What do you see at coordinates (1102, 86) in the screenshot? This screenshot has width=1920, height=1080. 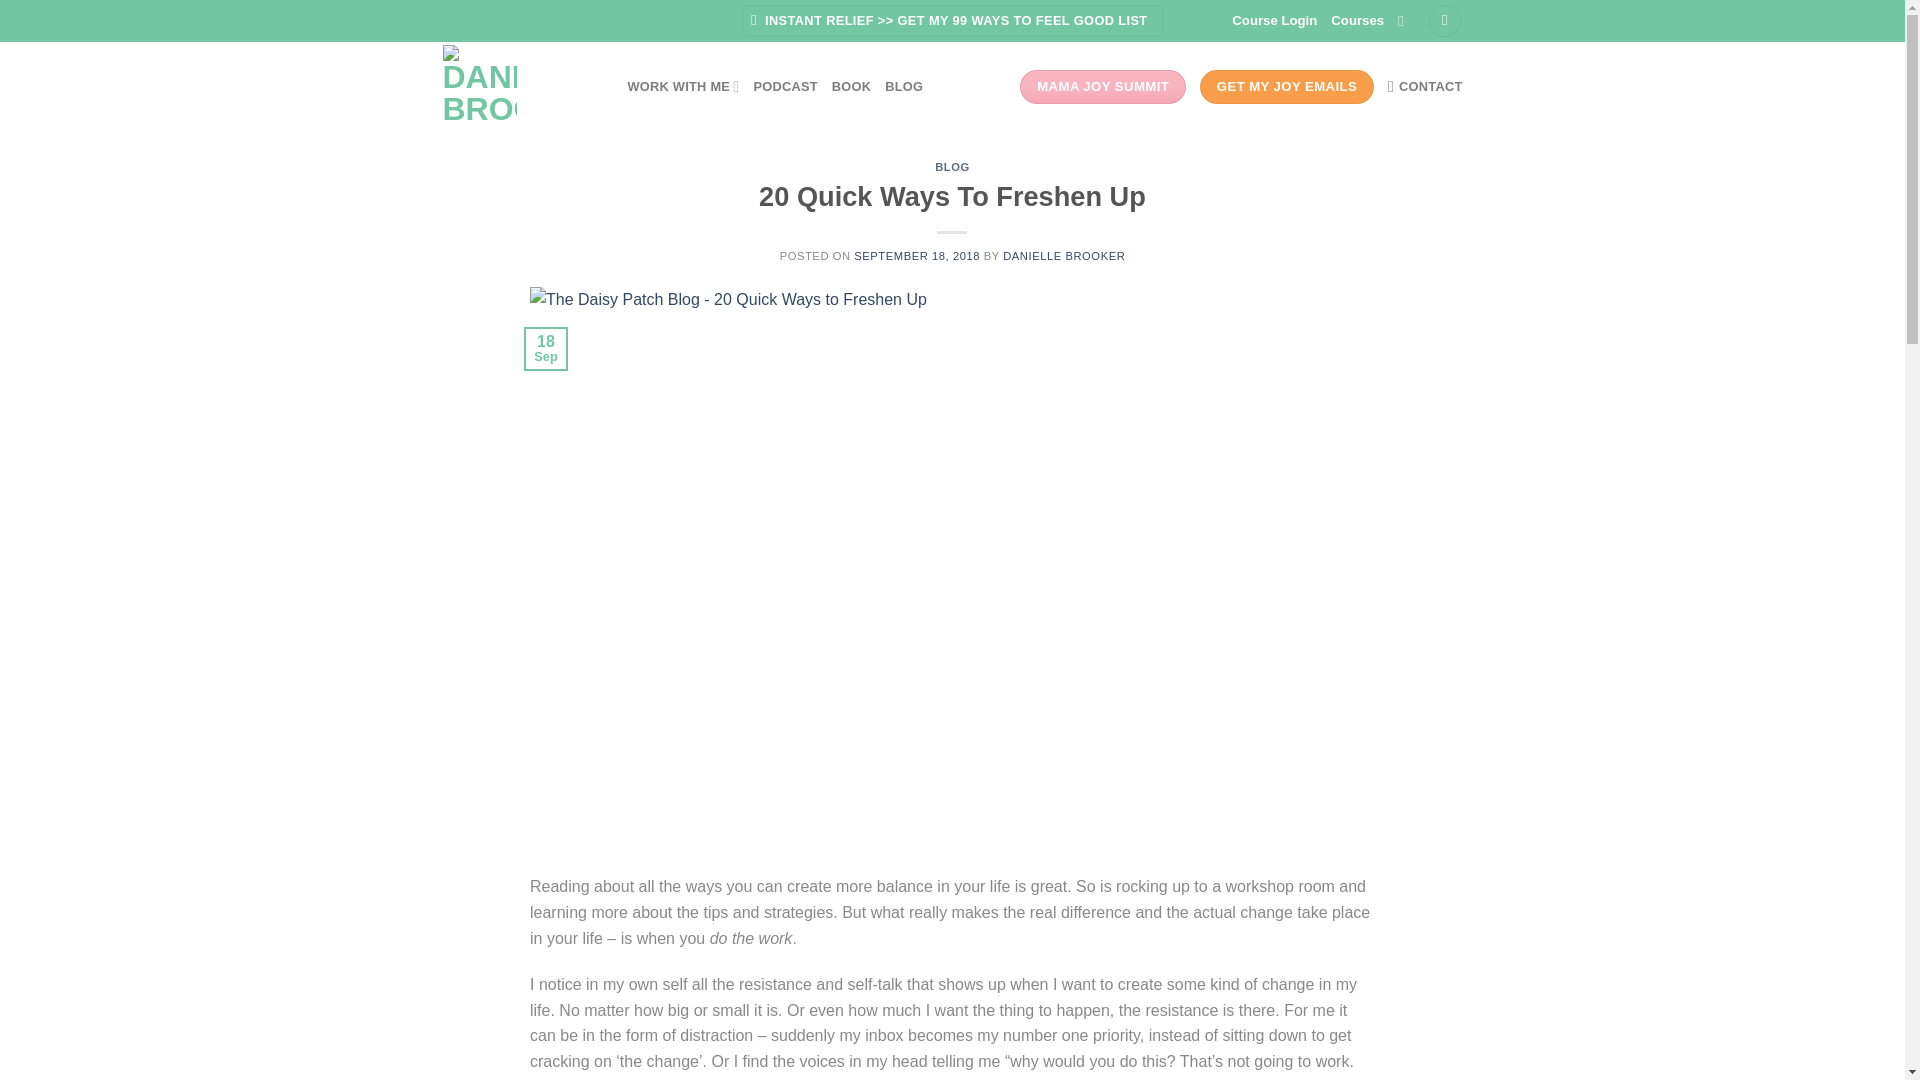 I see `MAMA JOY SUMMIT` at bounding box center [1102, 86].